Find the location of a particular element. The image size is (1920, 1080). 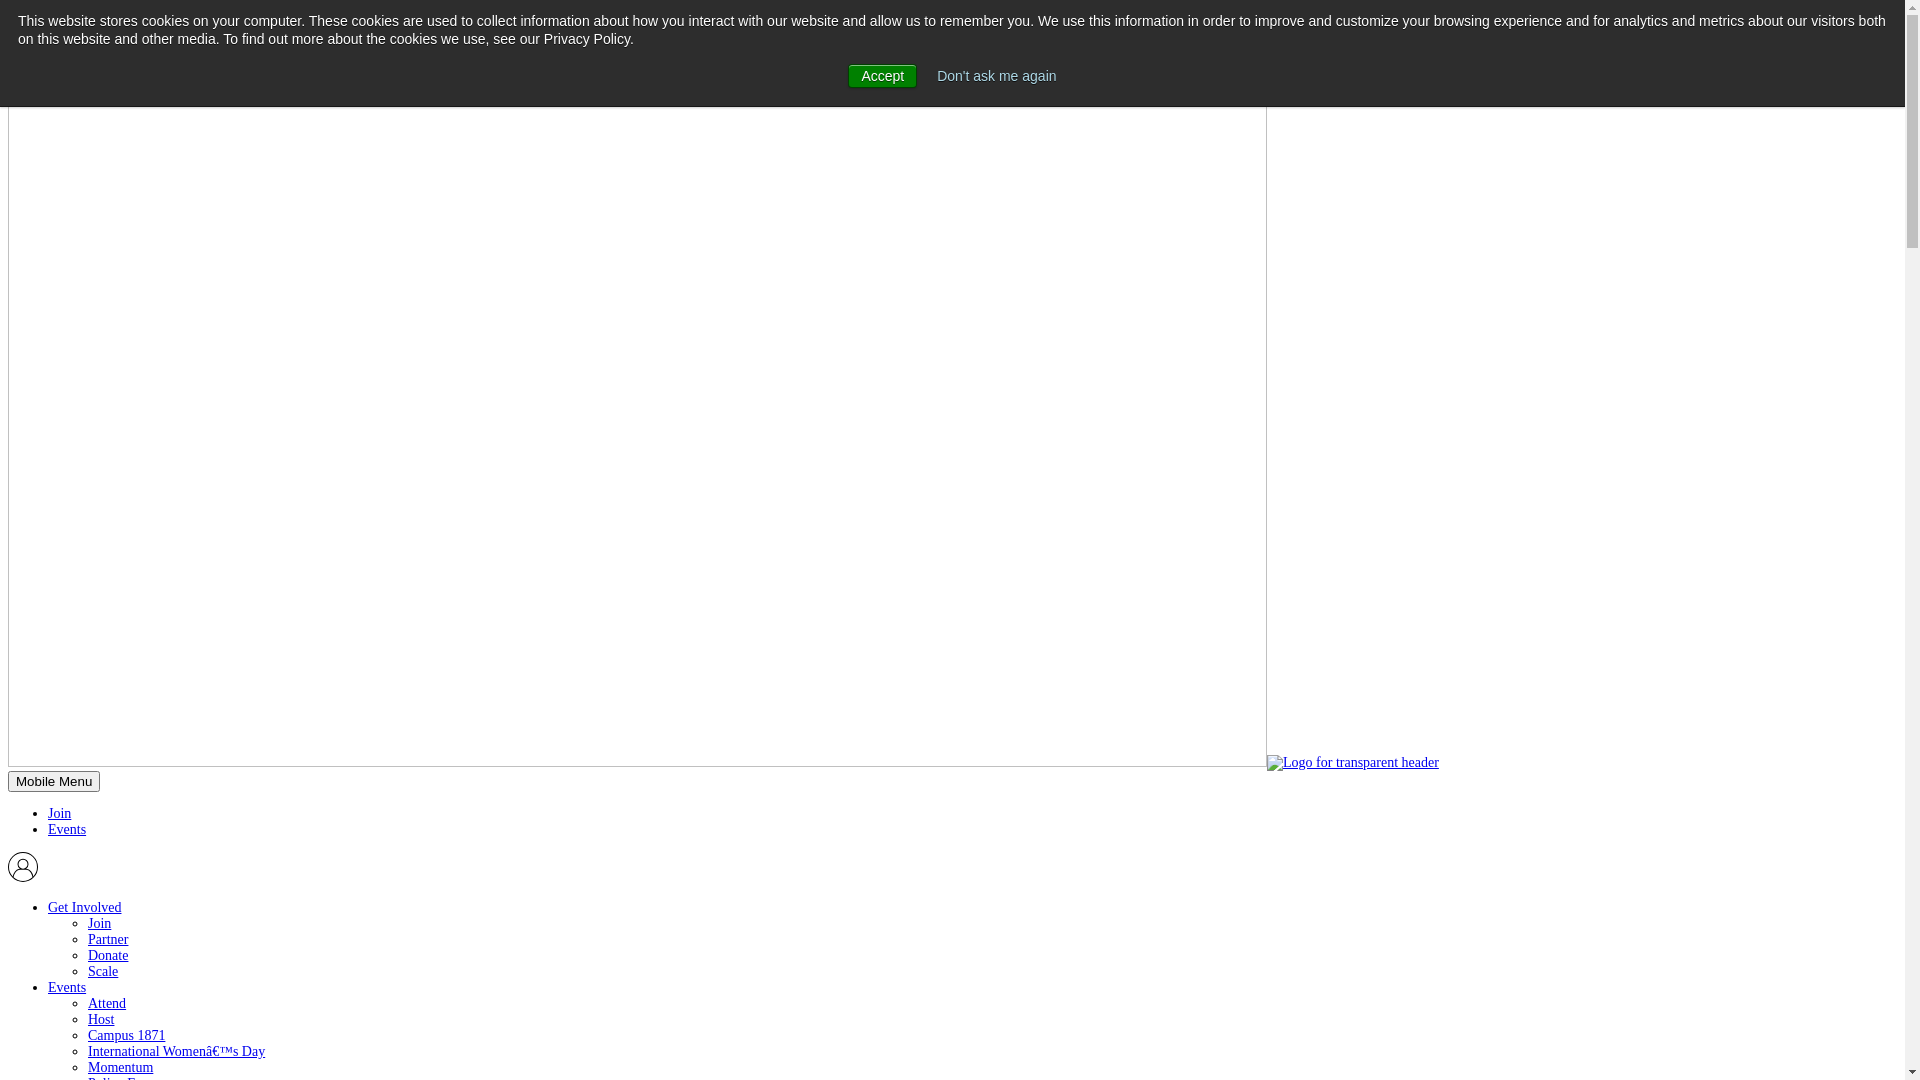

Host is located at coordinates (101, 1020).